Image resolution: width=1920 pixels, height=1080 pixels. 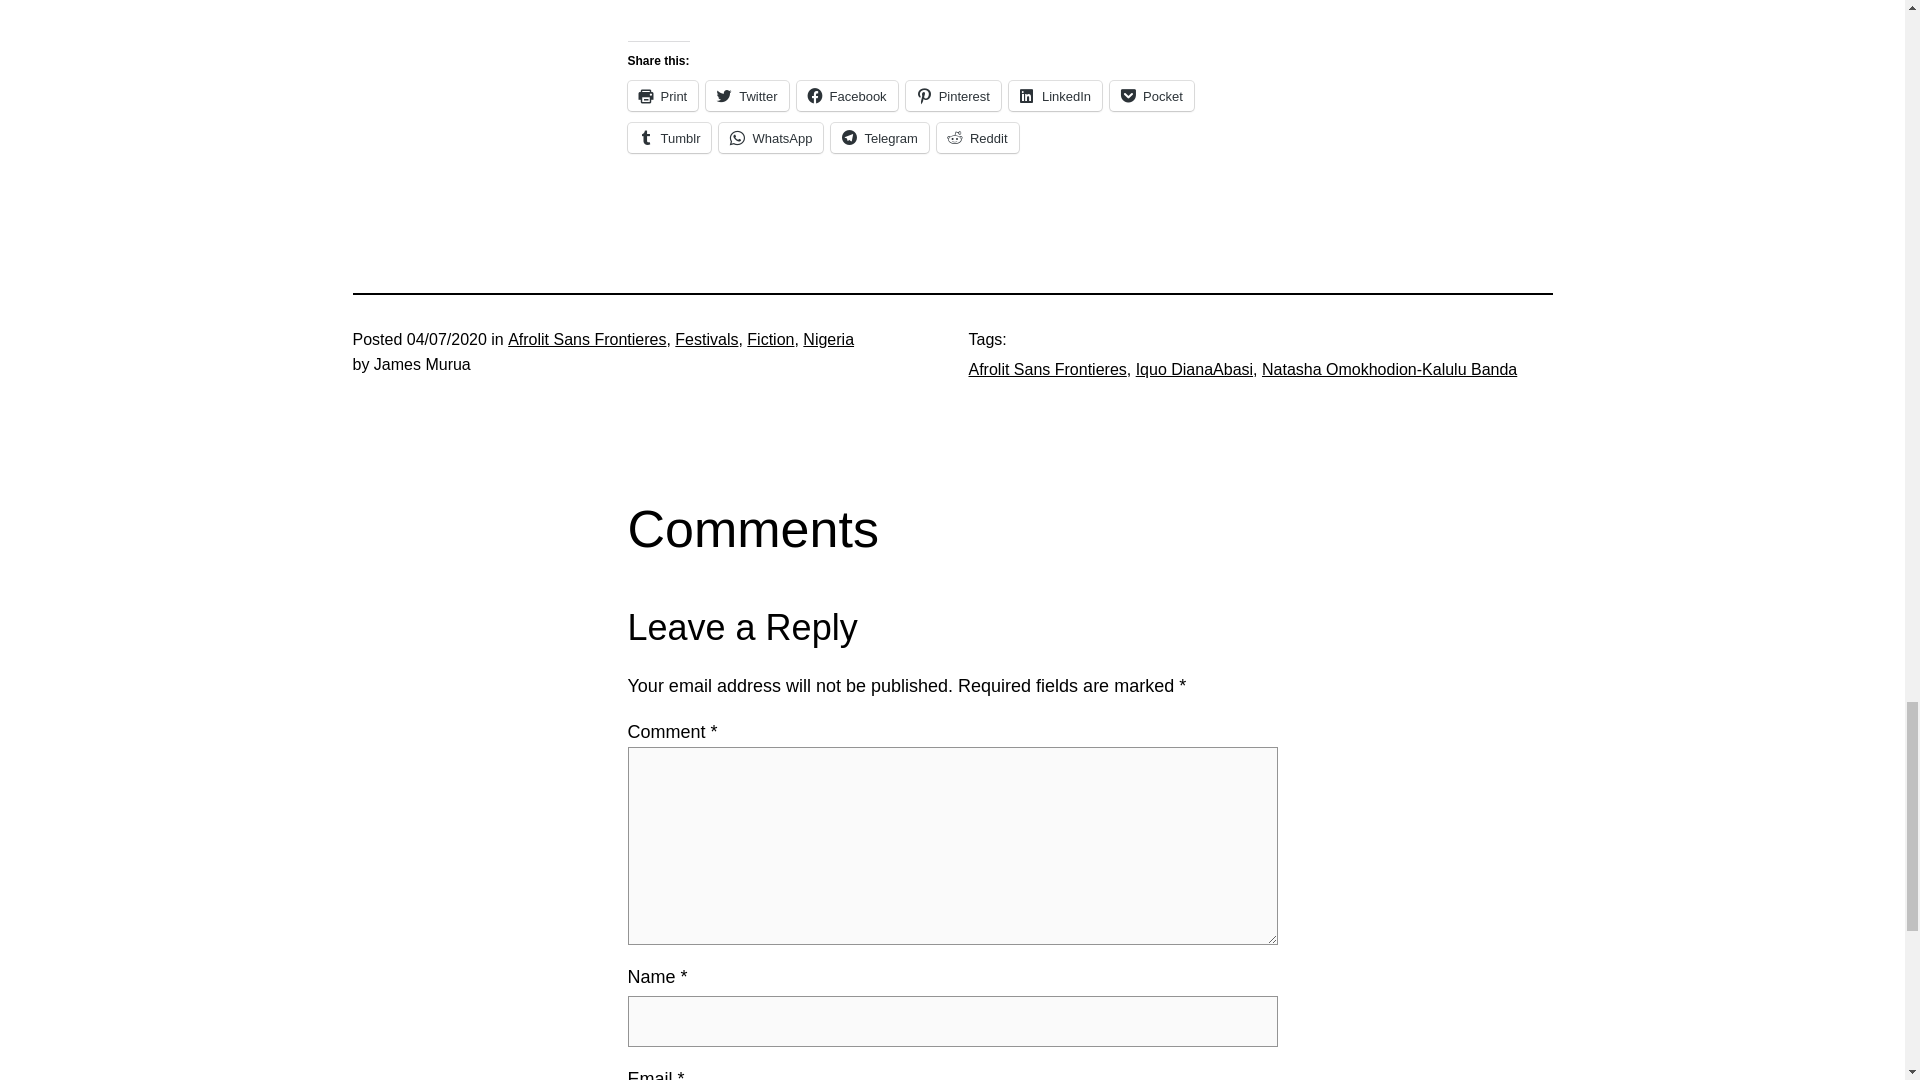 I want to click on Twitter, so click(x=746, y=96).